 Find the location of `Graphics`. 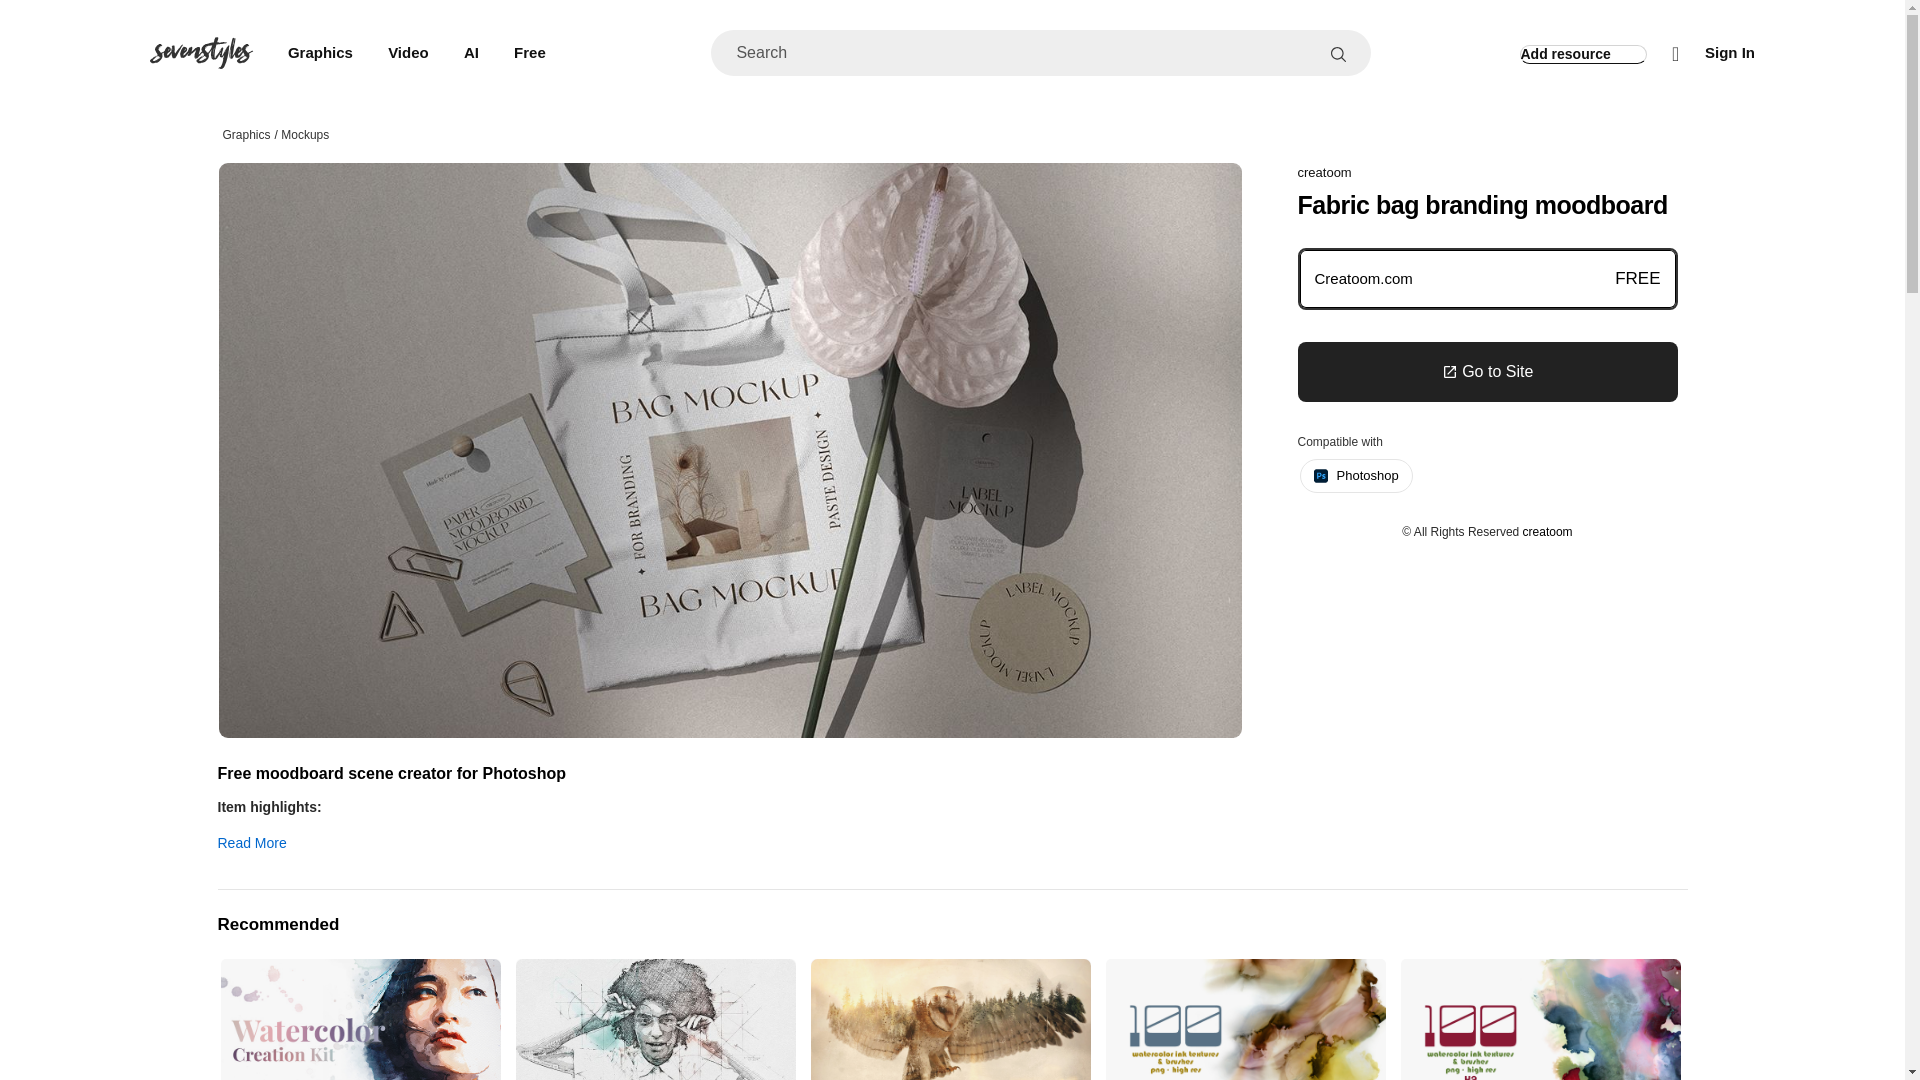

Graphics is located at coordinates (246, 134).